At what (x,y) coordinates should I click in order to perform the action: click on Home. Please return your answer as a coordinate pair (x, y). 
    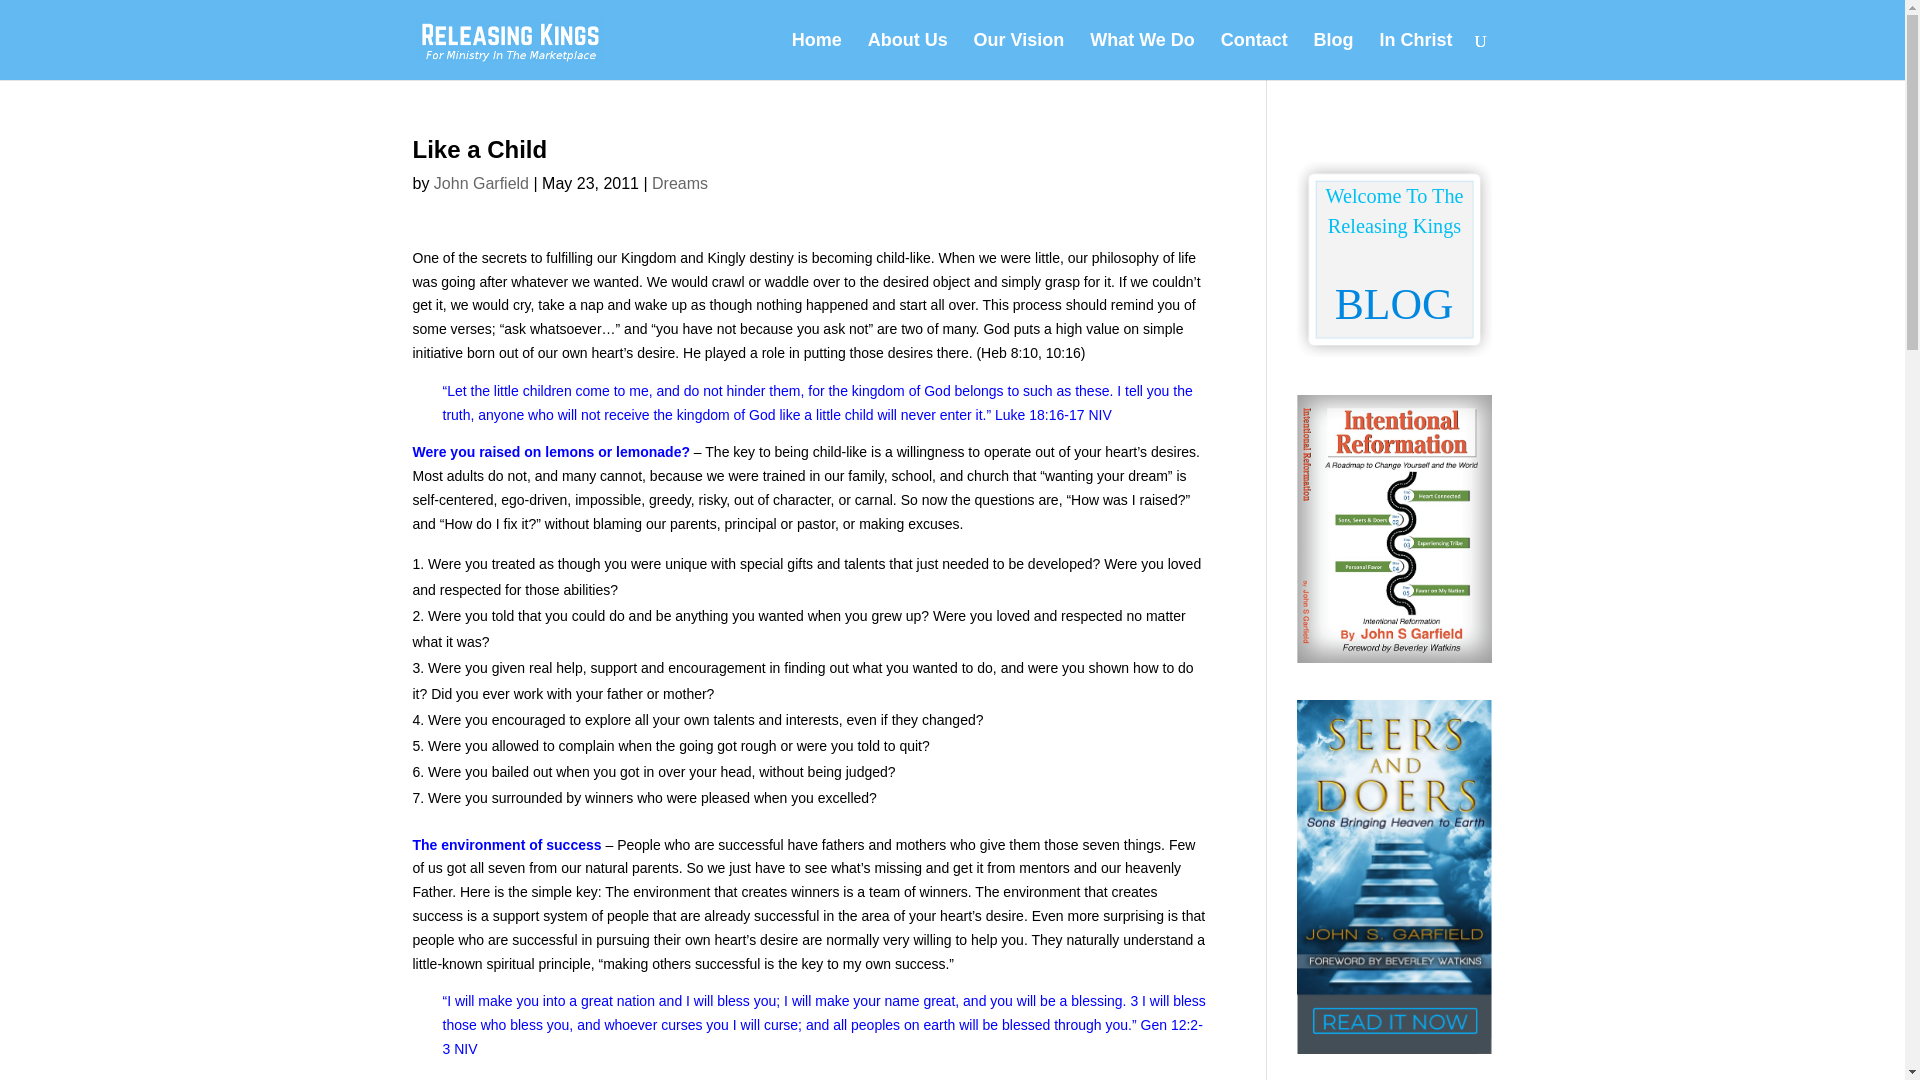
    Looking at the image, I should click on (816, 56).